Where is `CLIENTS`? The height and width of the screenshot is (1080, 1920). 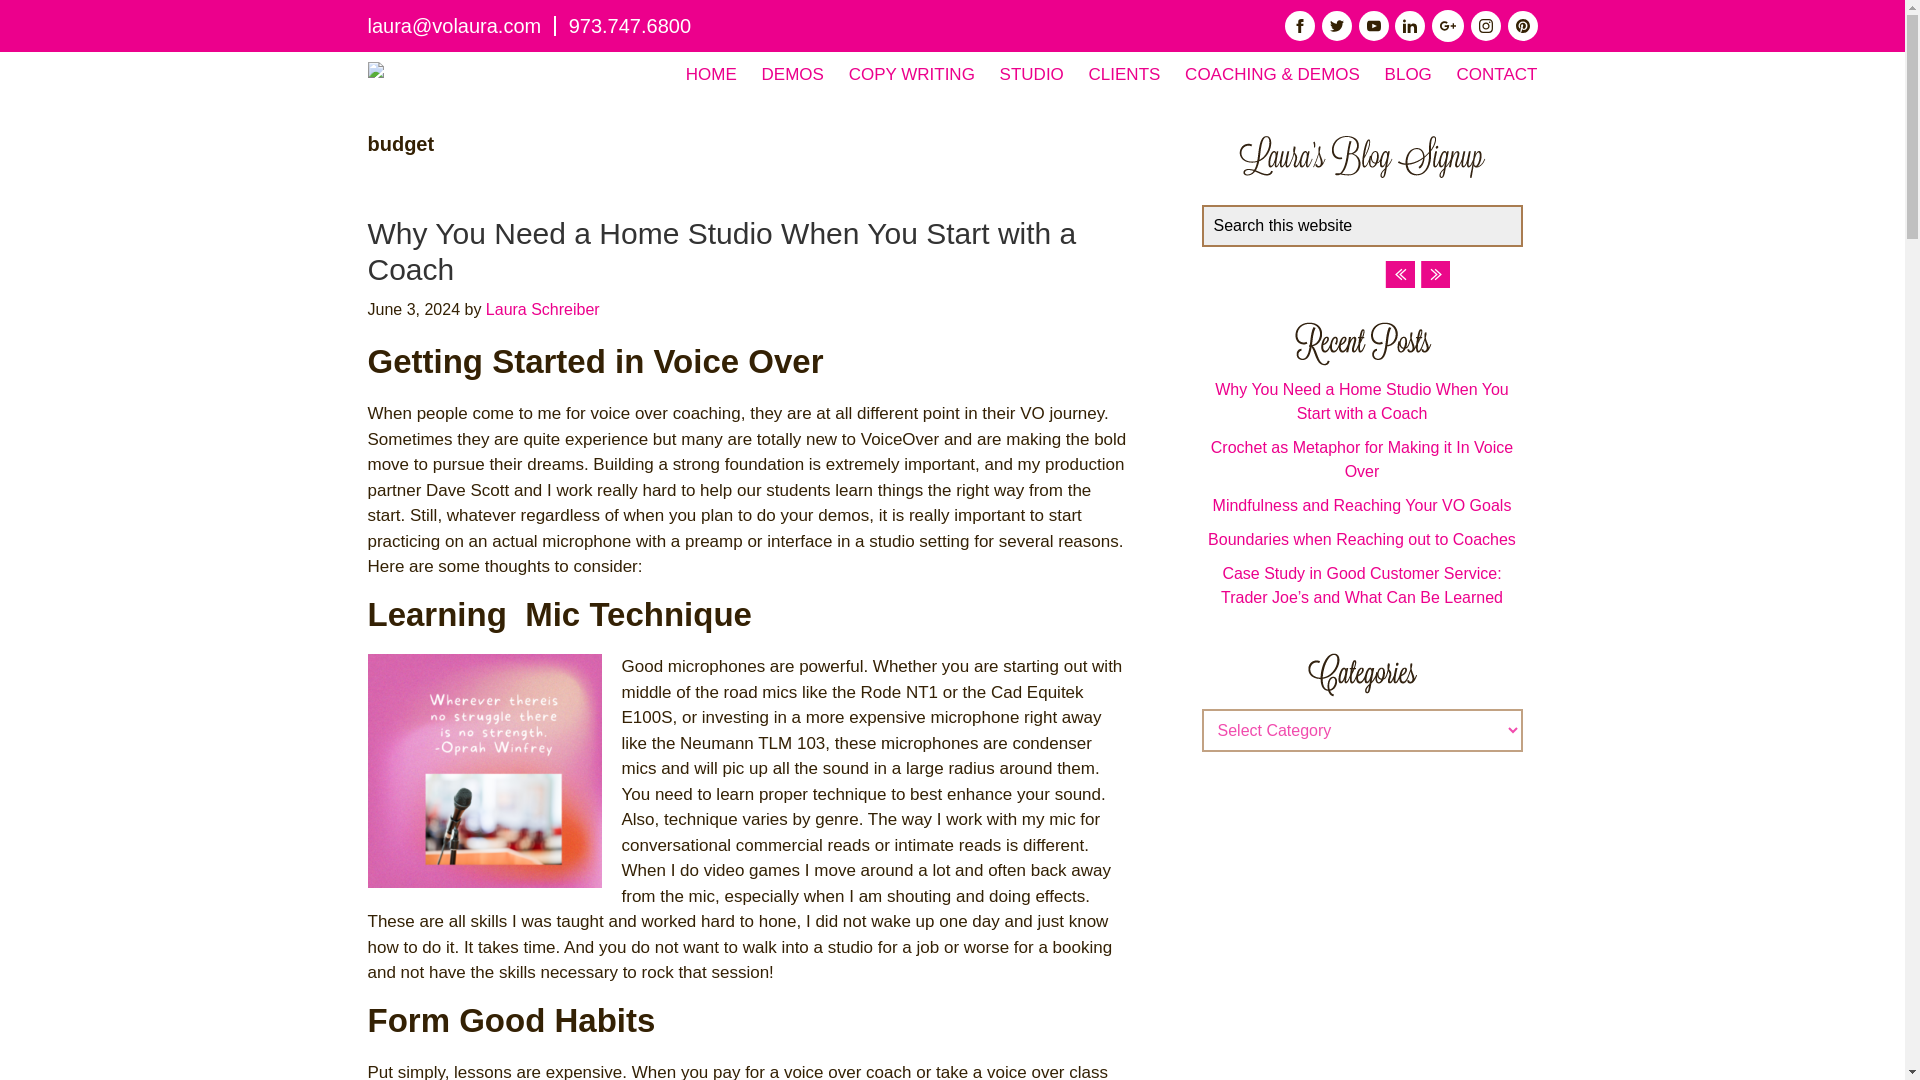
CLIENTS is located at coordinates (1124, 74).